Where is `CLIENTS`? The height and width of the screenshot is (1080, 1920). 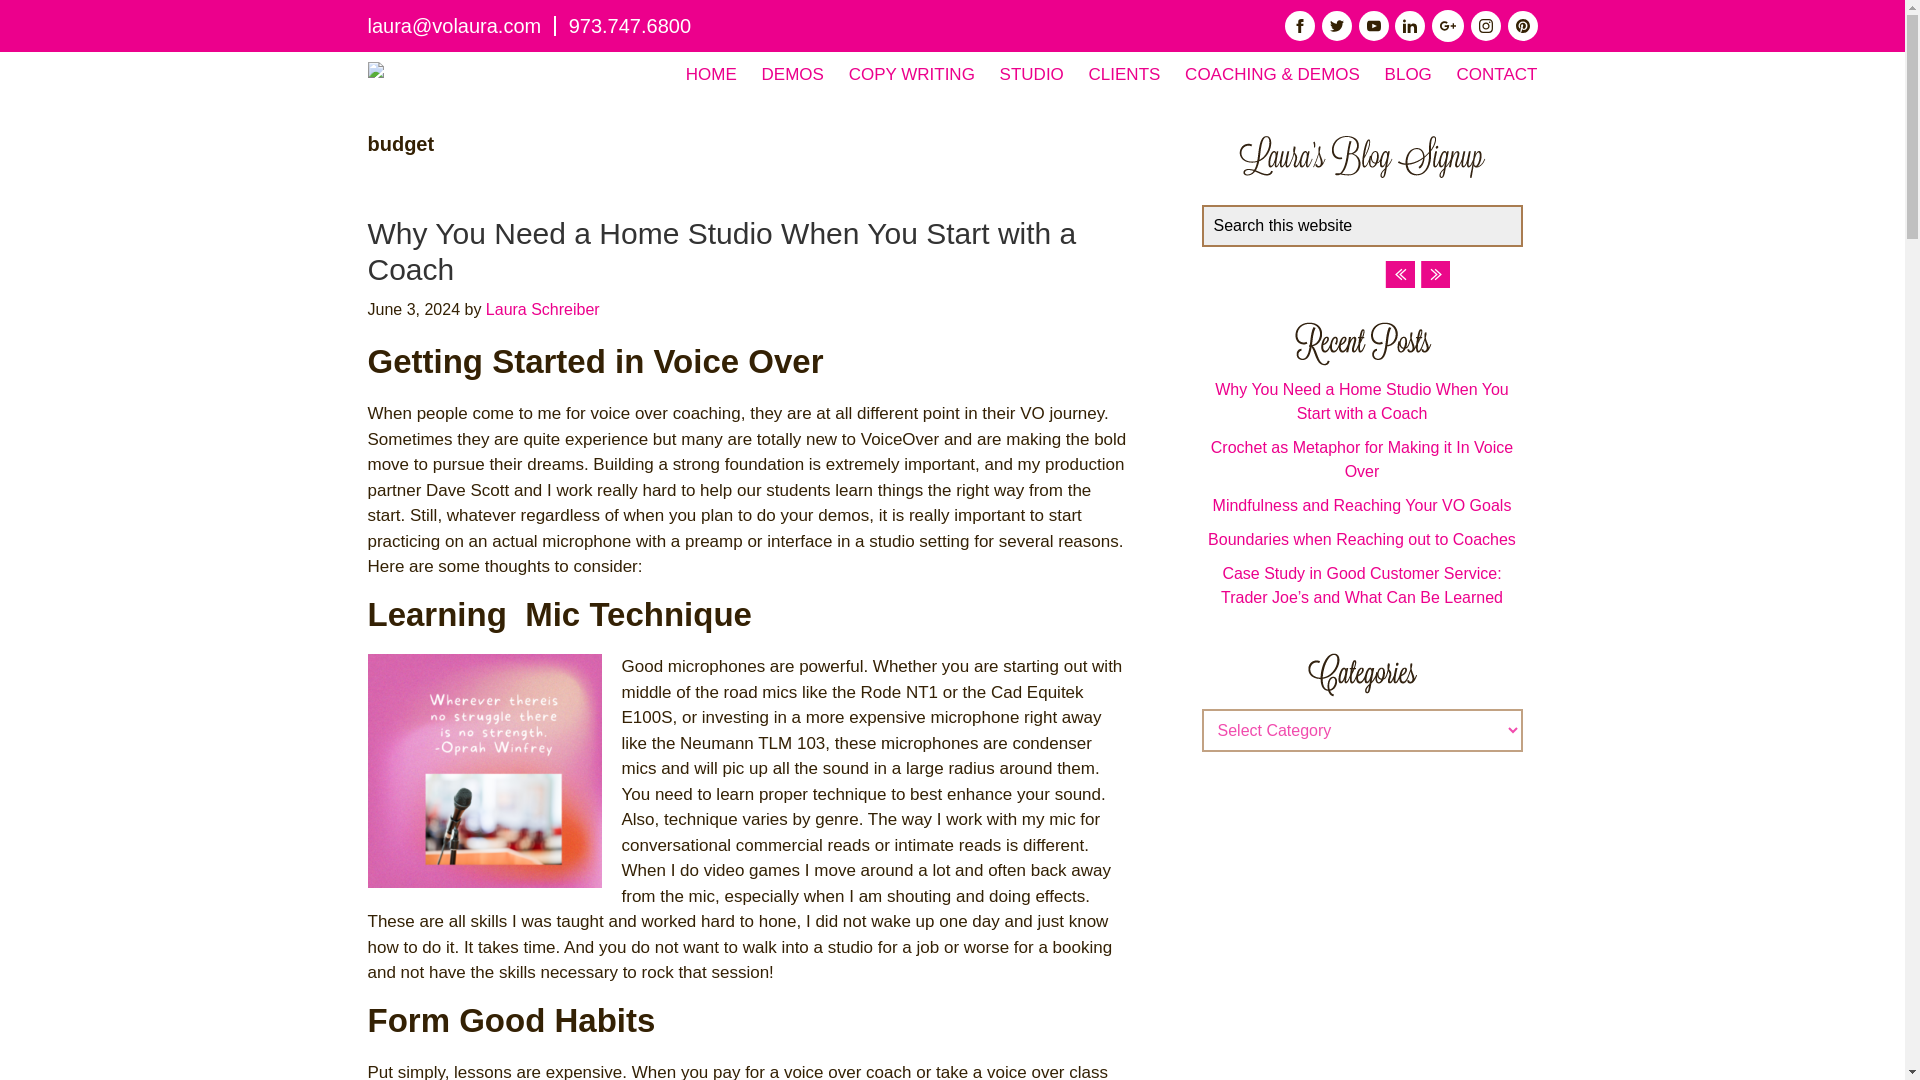
CLIENTS is located at coordinates (1124, 74).